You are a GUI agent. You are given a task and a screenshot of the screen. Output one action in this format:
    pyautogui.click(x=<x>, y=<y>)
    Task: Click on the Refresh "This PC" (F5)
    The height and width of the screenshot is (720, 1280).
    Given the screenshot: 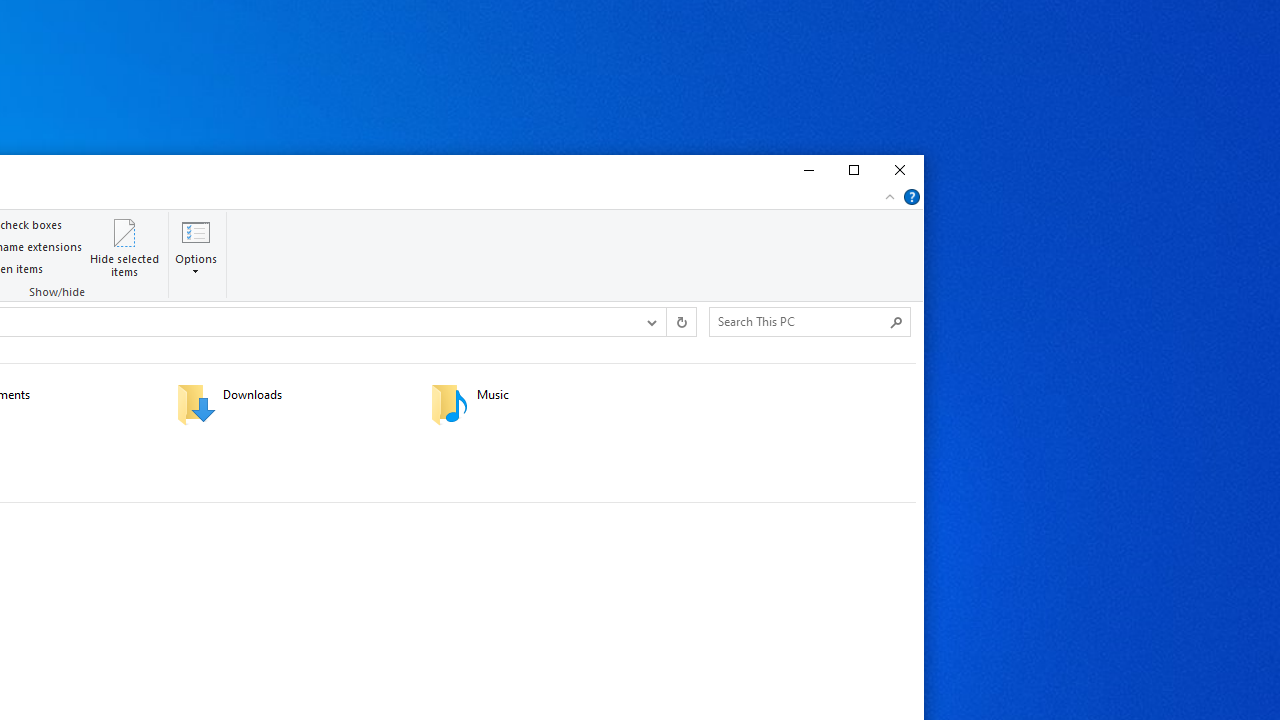 What is the action you would take?
    pyautogui.click(x=680, y=321)
    